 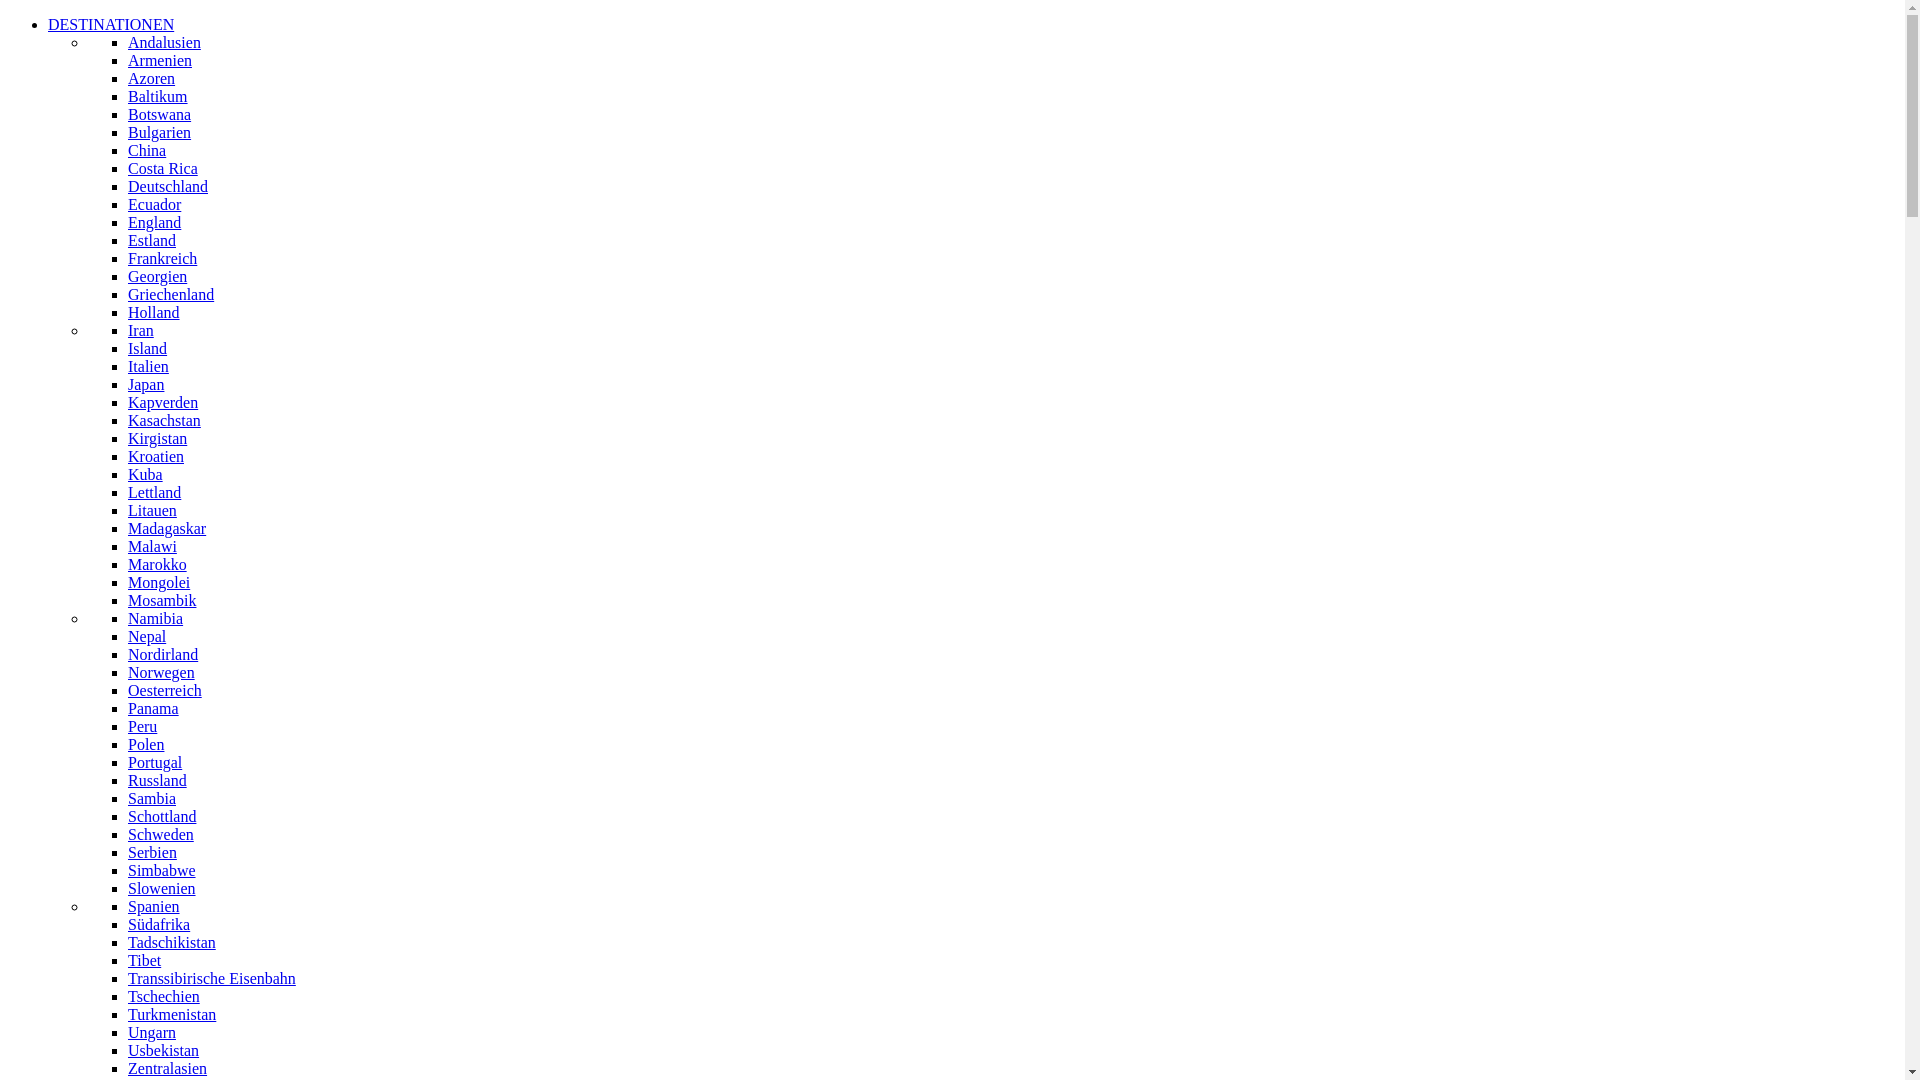 I want to click on Costa Rica, so click(x=163, y=168).